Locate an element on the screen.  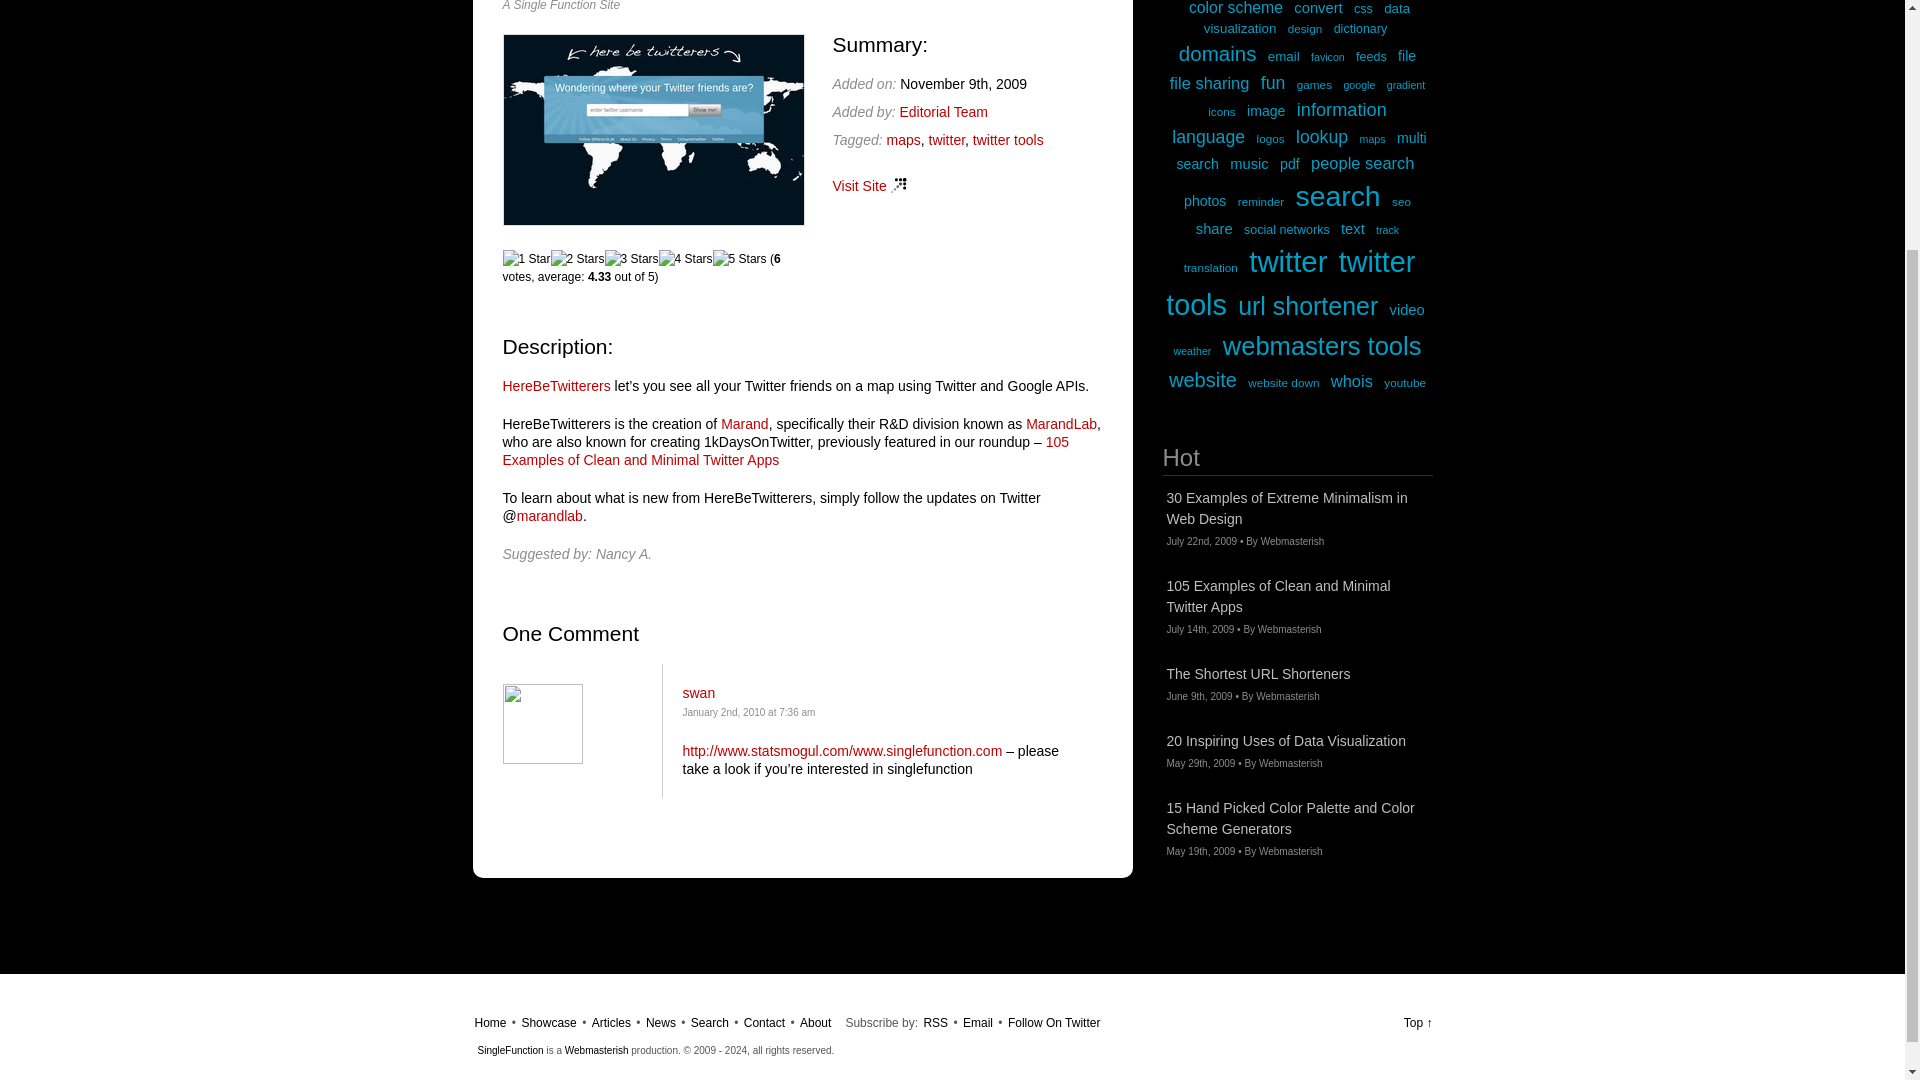
games is located at coordinates (1314, 84).